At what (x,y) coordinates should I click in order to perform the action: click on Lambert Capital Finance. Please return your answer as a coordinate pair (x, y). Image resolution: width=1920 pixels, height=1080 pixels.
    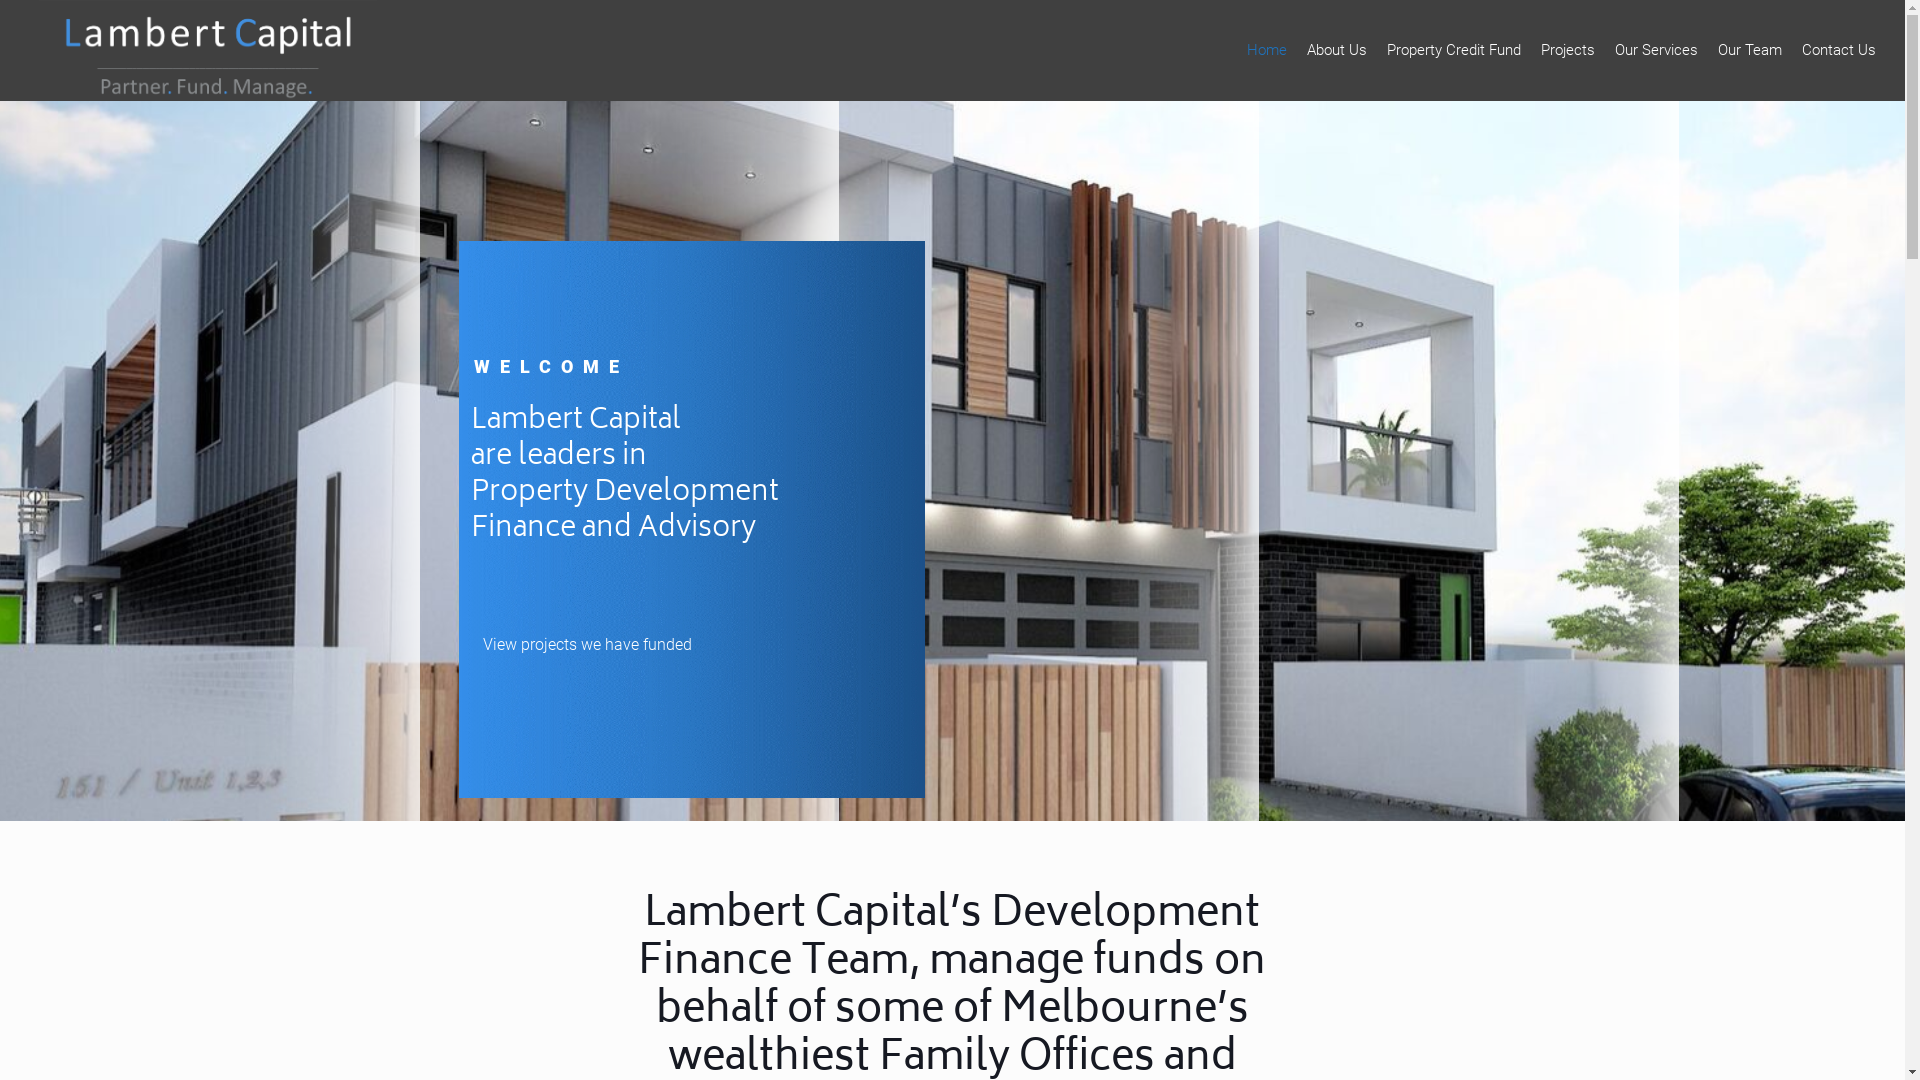
    Looking at the image, I should click on (208, 50).